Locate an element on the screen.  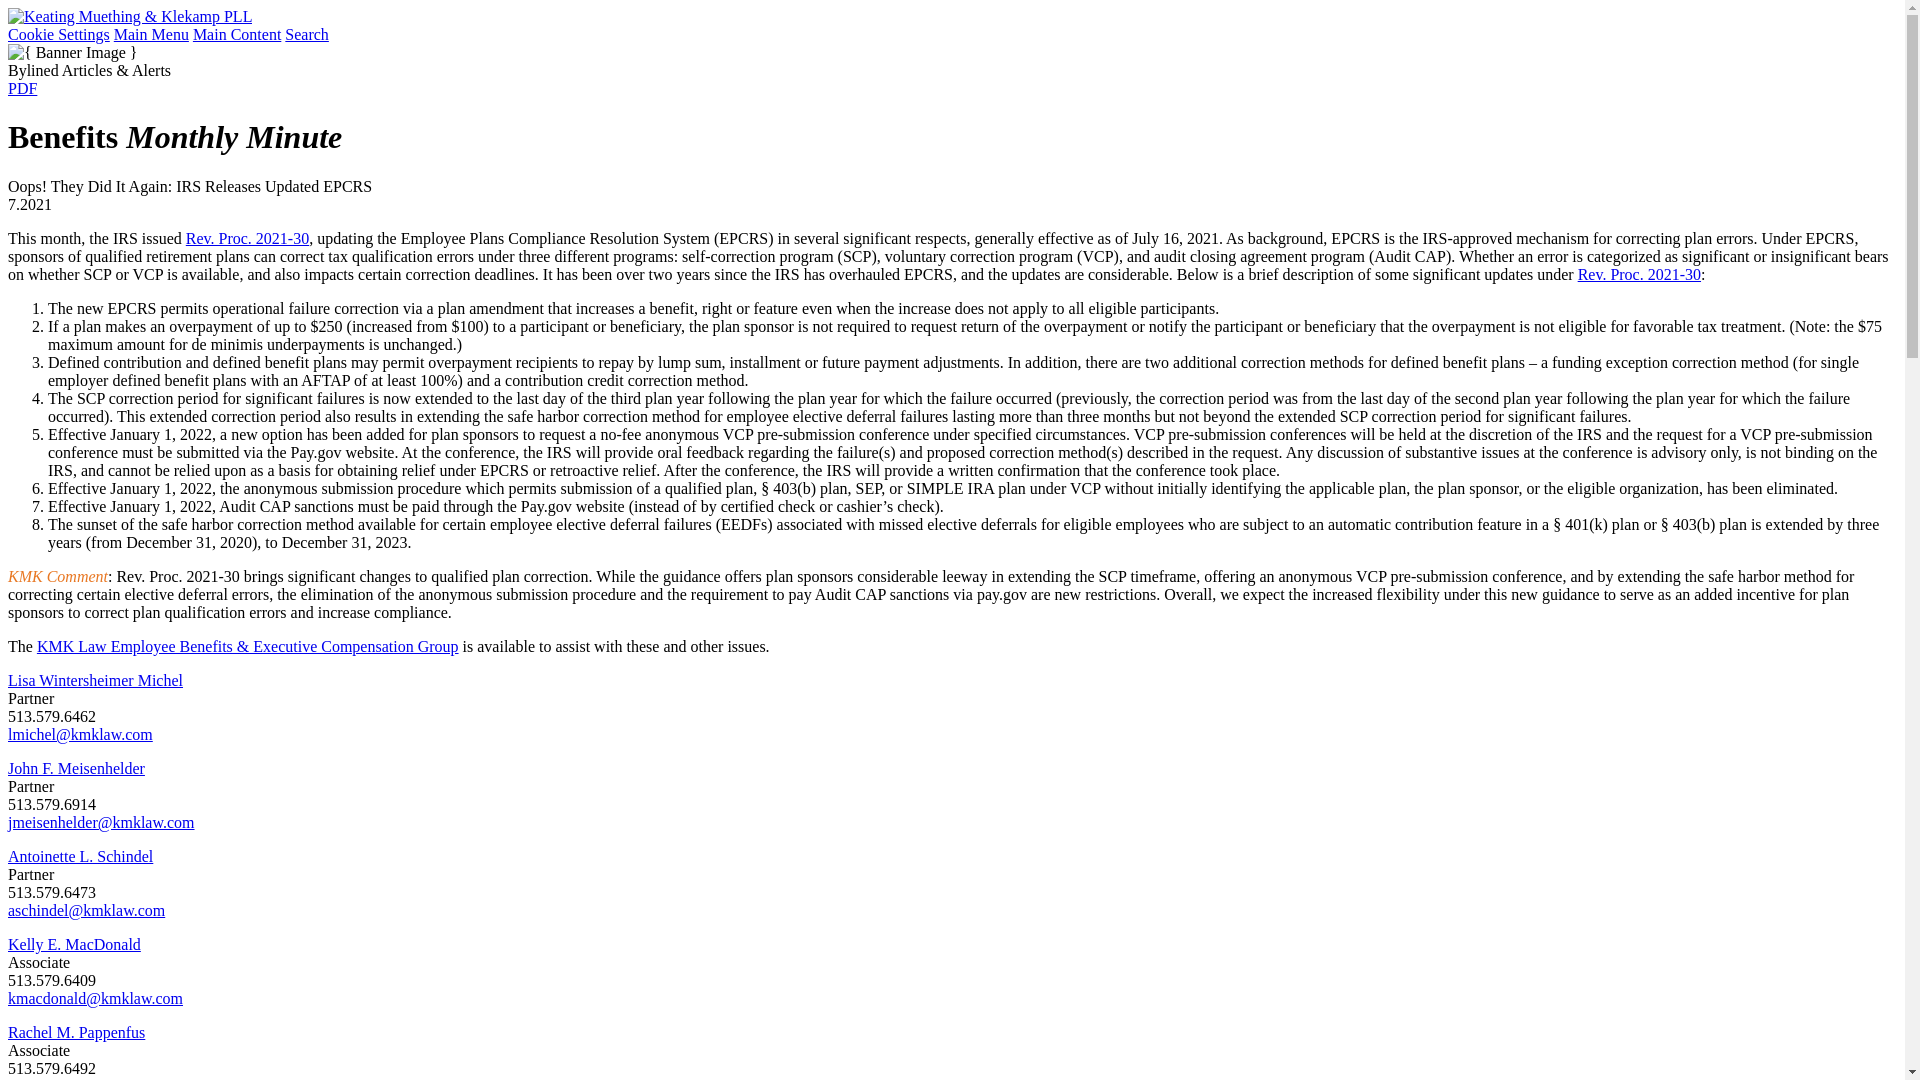
Rev. Proc. 2021-30 is located at coordinates (248, 238).